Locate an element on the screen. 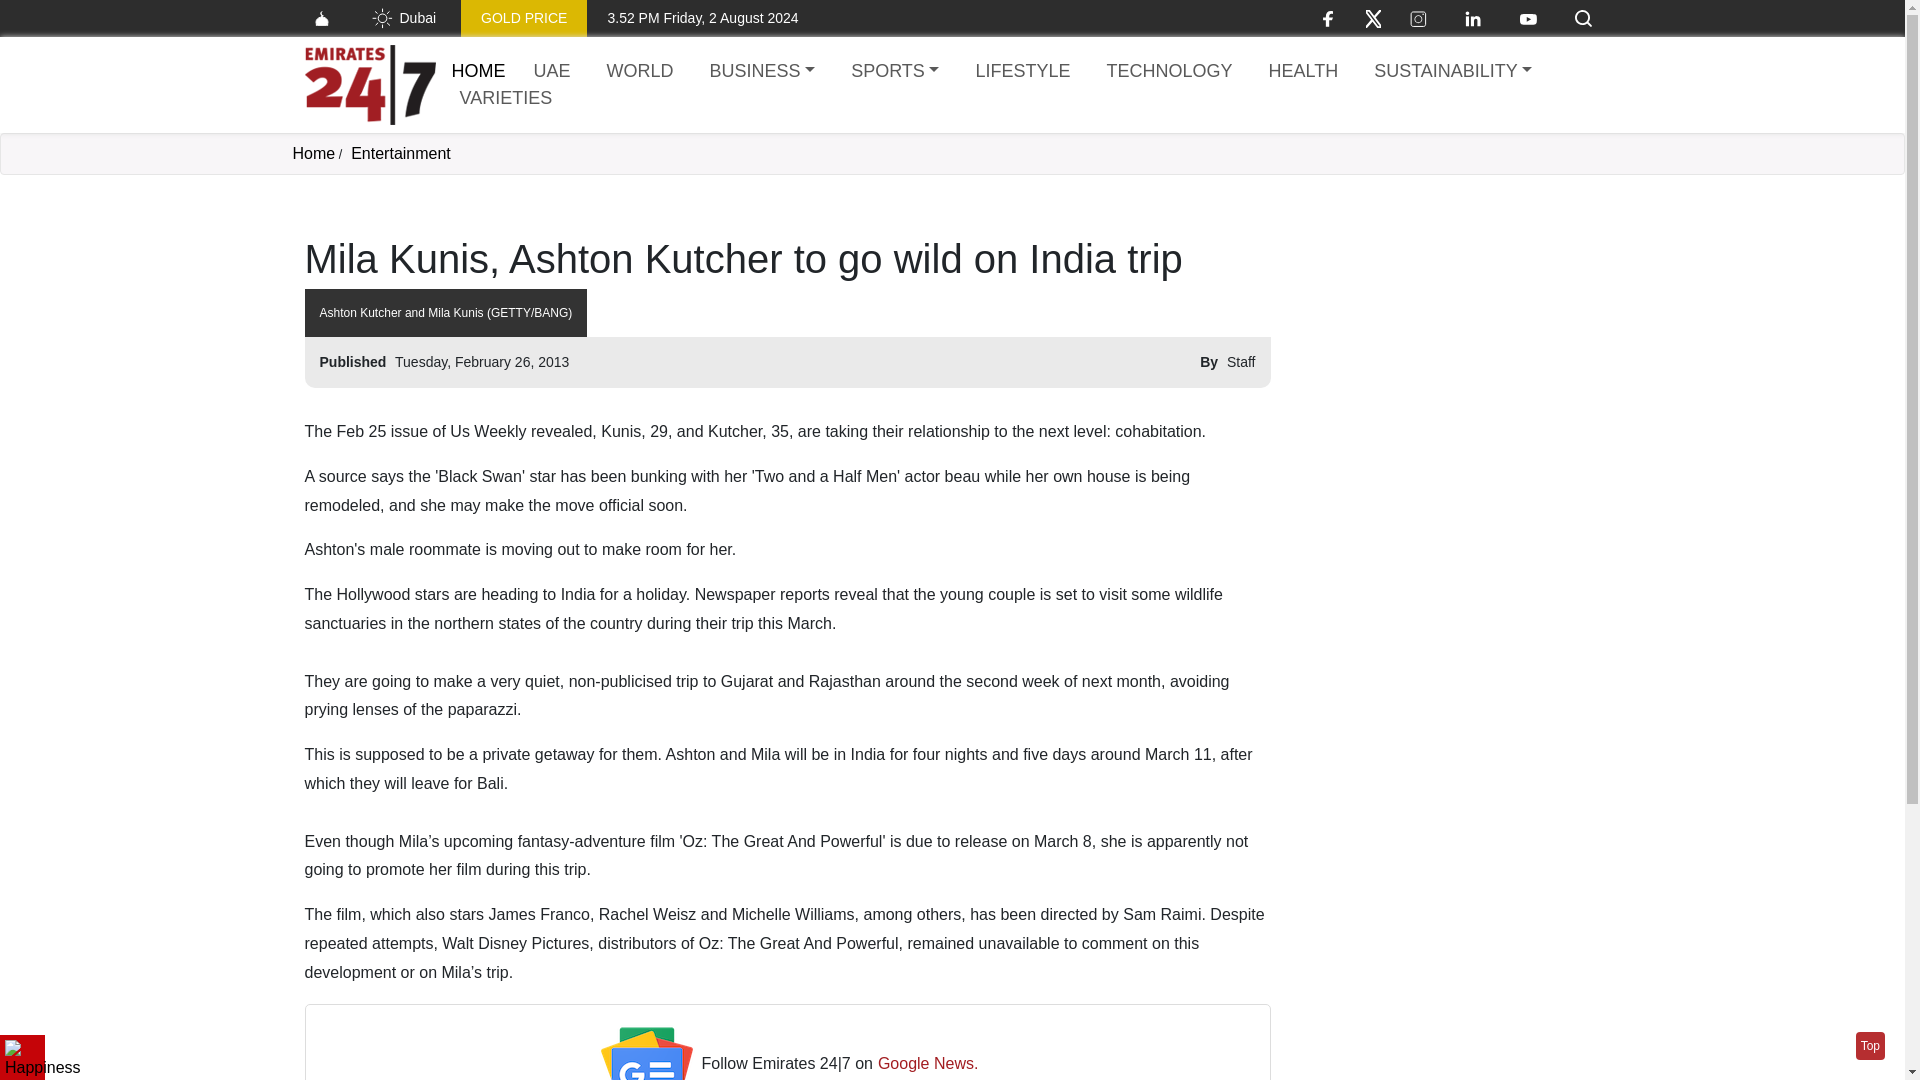  VARIETIES is located at coordinates (506, 98).